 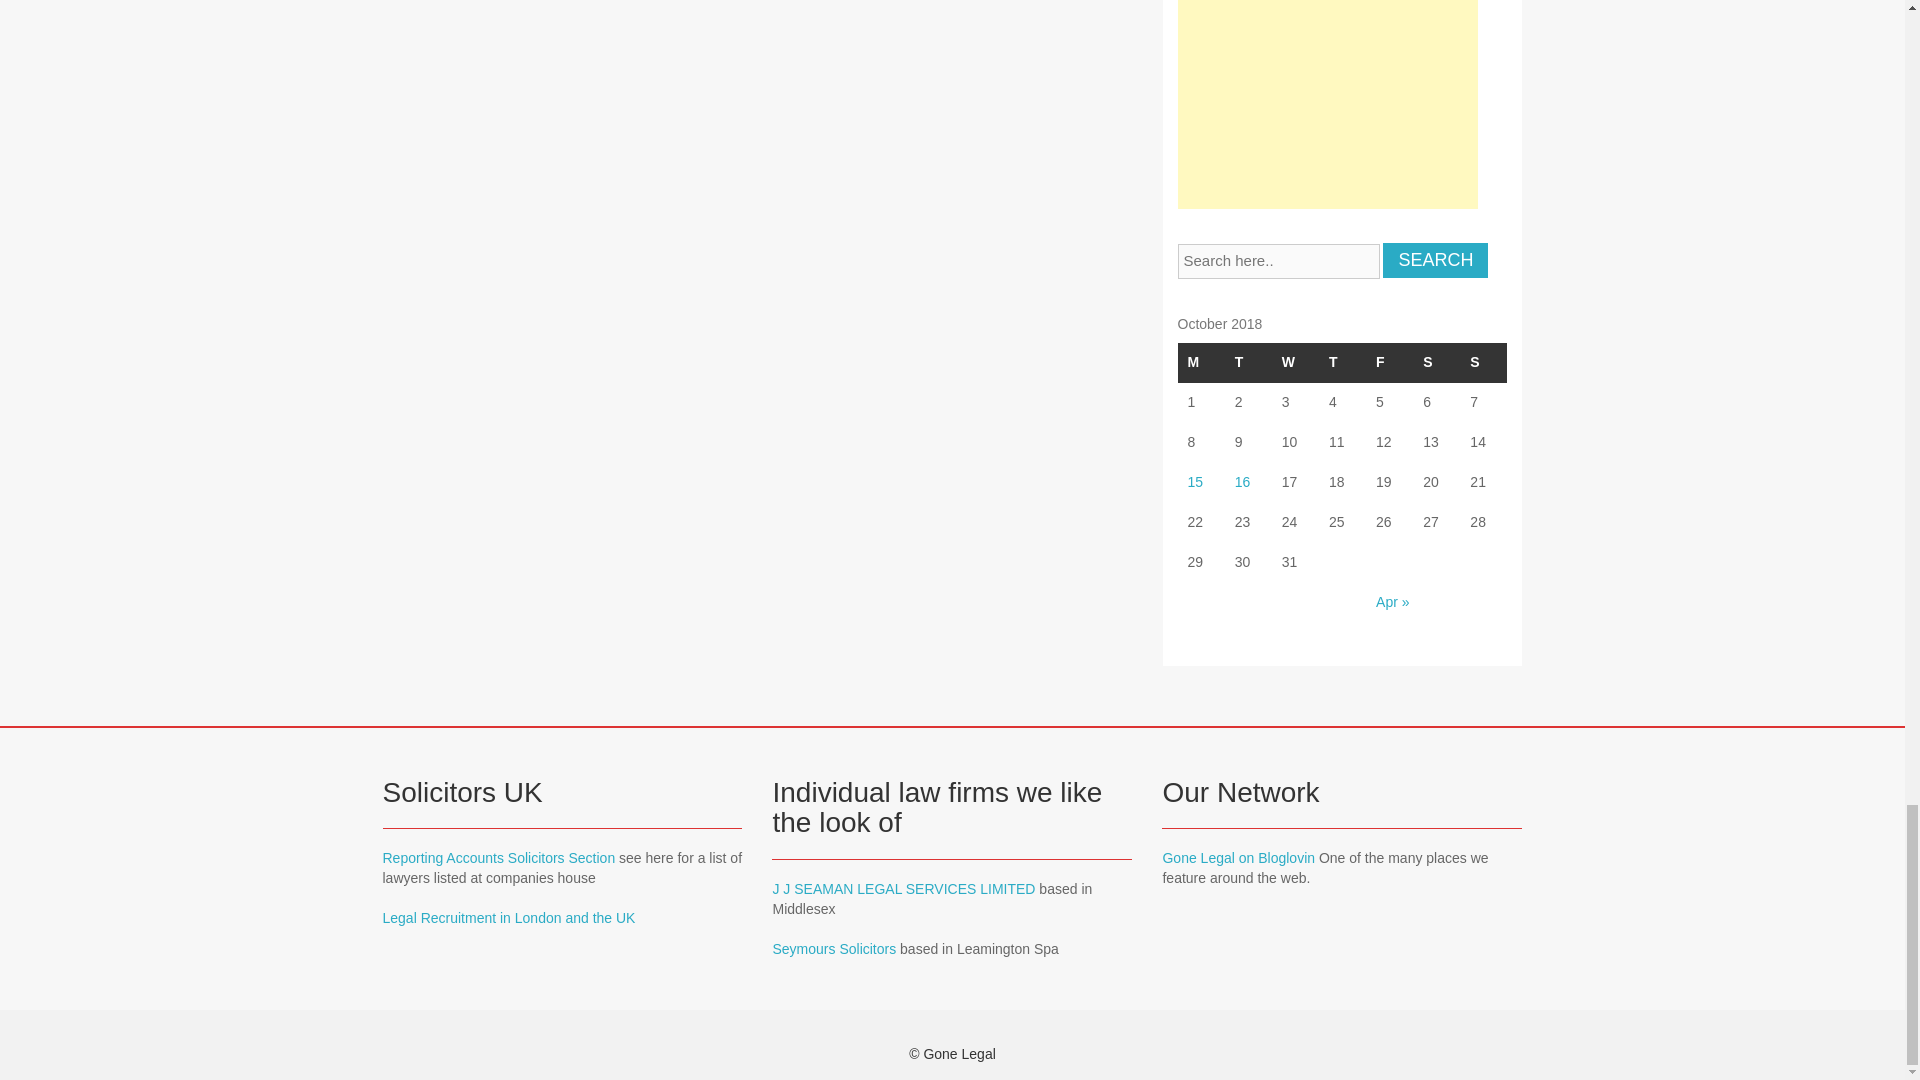 I want to click on Monday, so click(x=1201, y=363).